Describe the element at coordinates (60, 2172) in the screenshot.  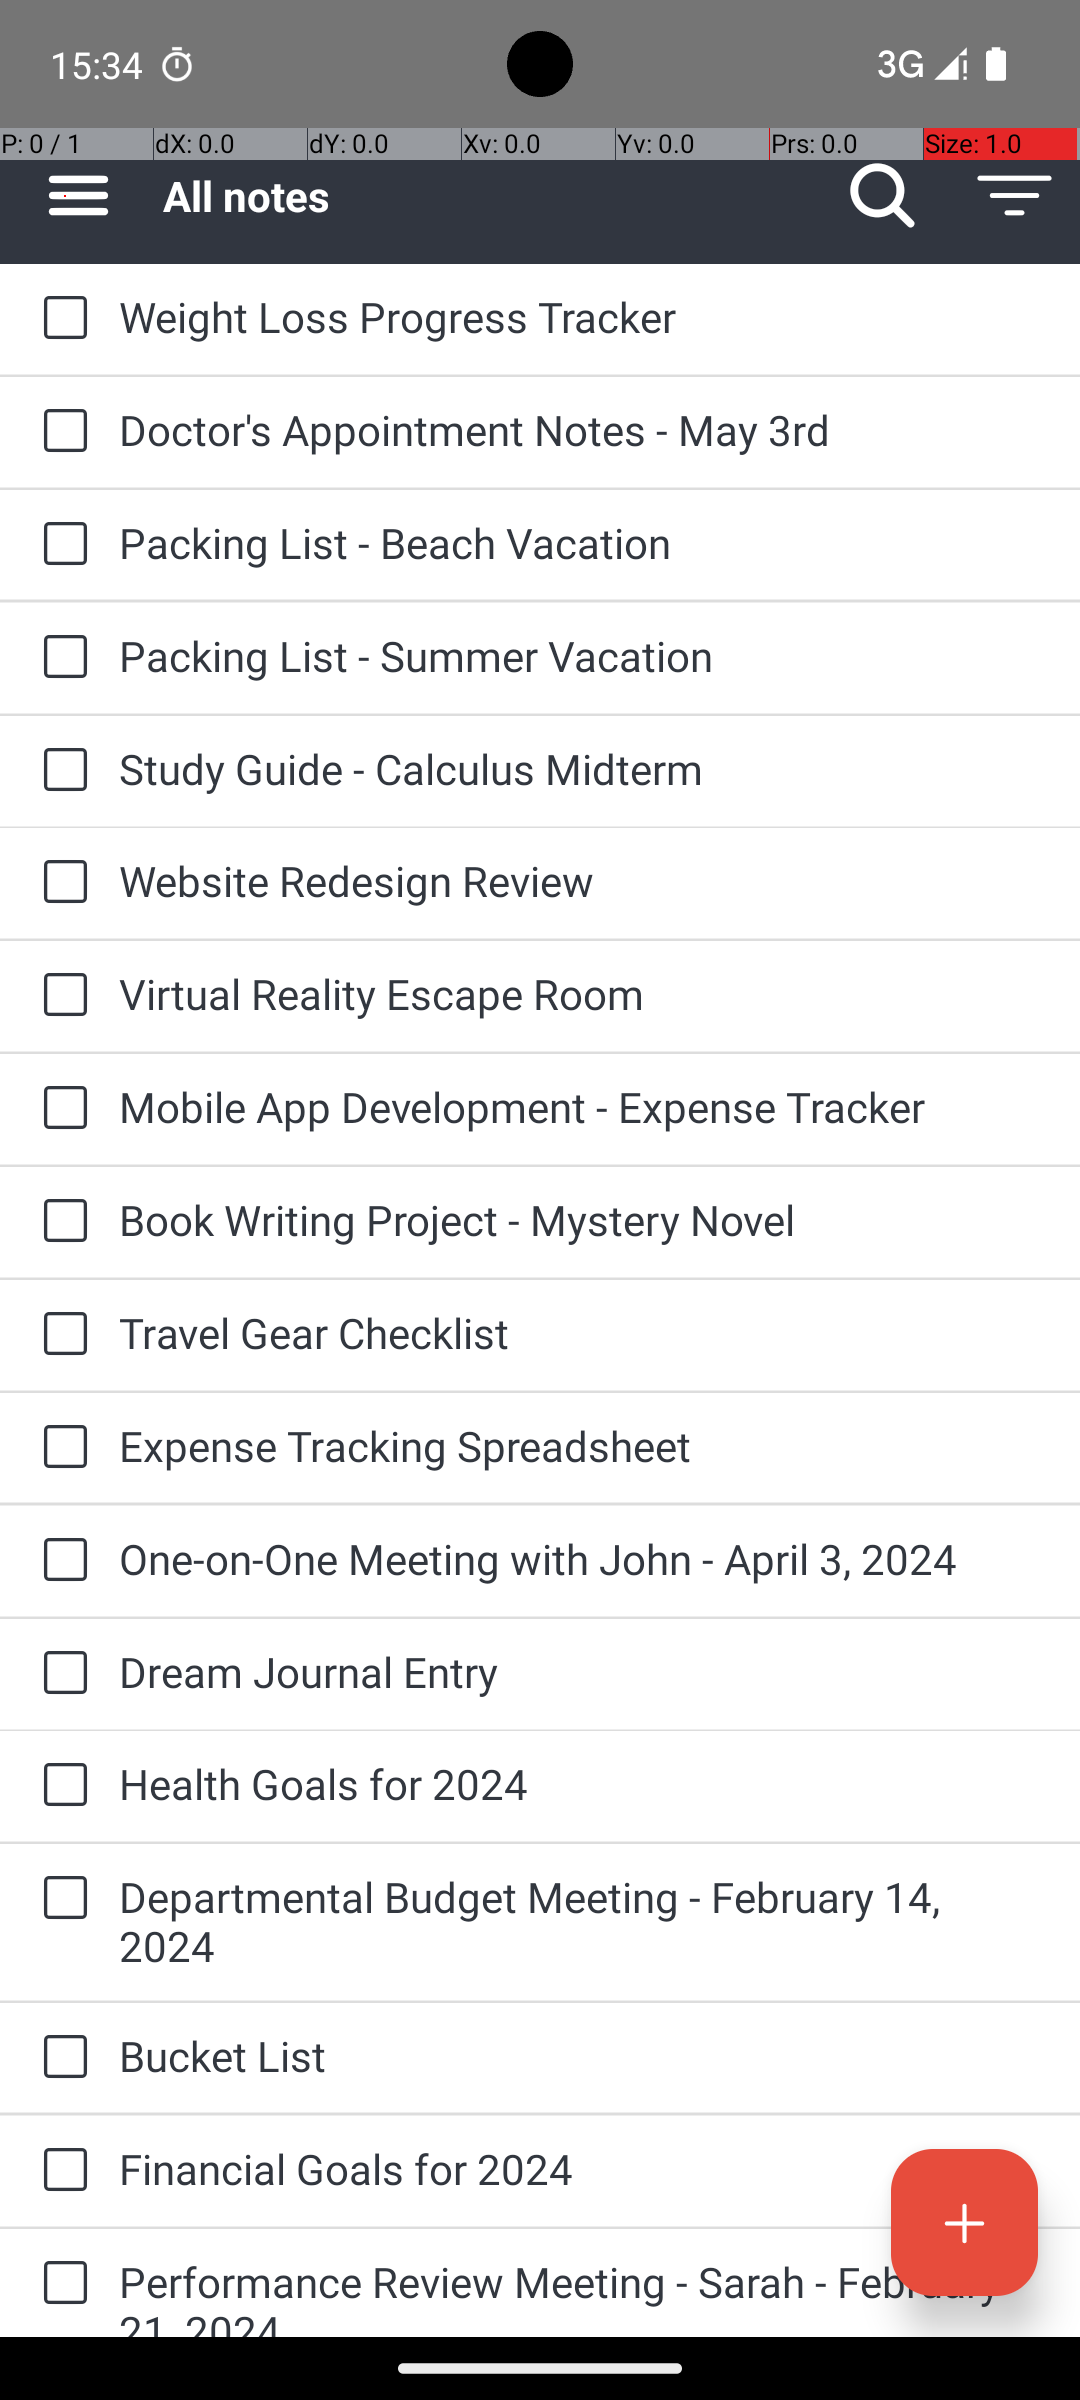
I see `to-do: Financial Goals for 2024` at that location.